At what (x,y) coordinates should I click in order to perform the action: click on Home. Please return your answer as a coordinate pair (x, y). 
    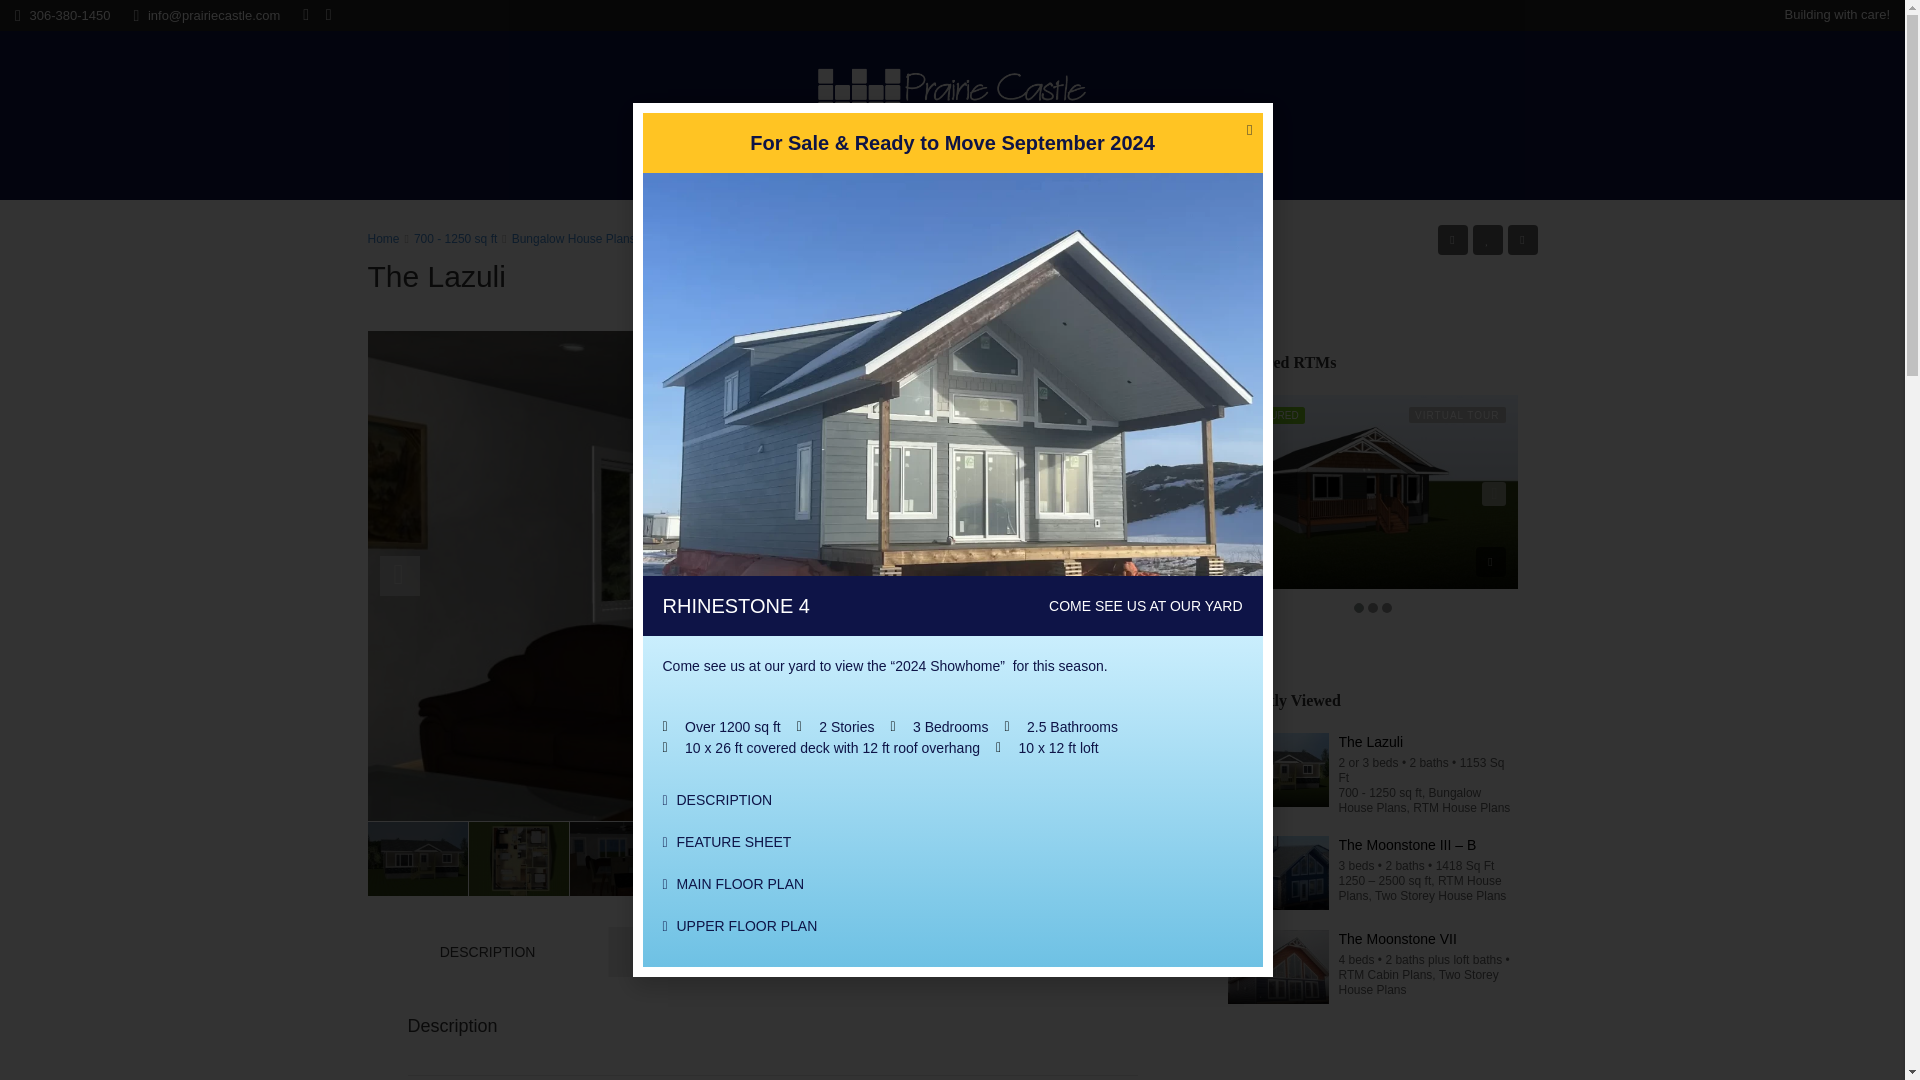
    Looking at the image, I should click on (753, 174).